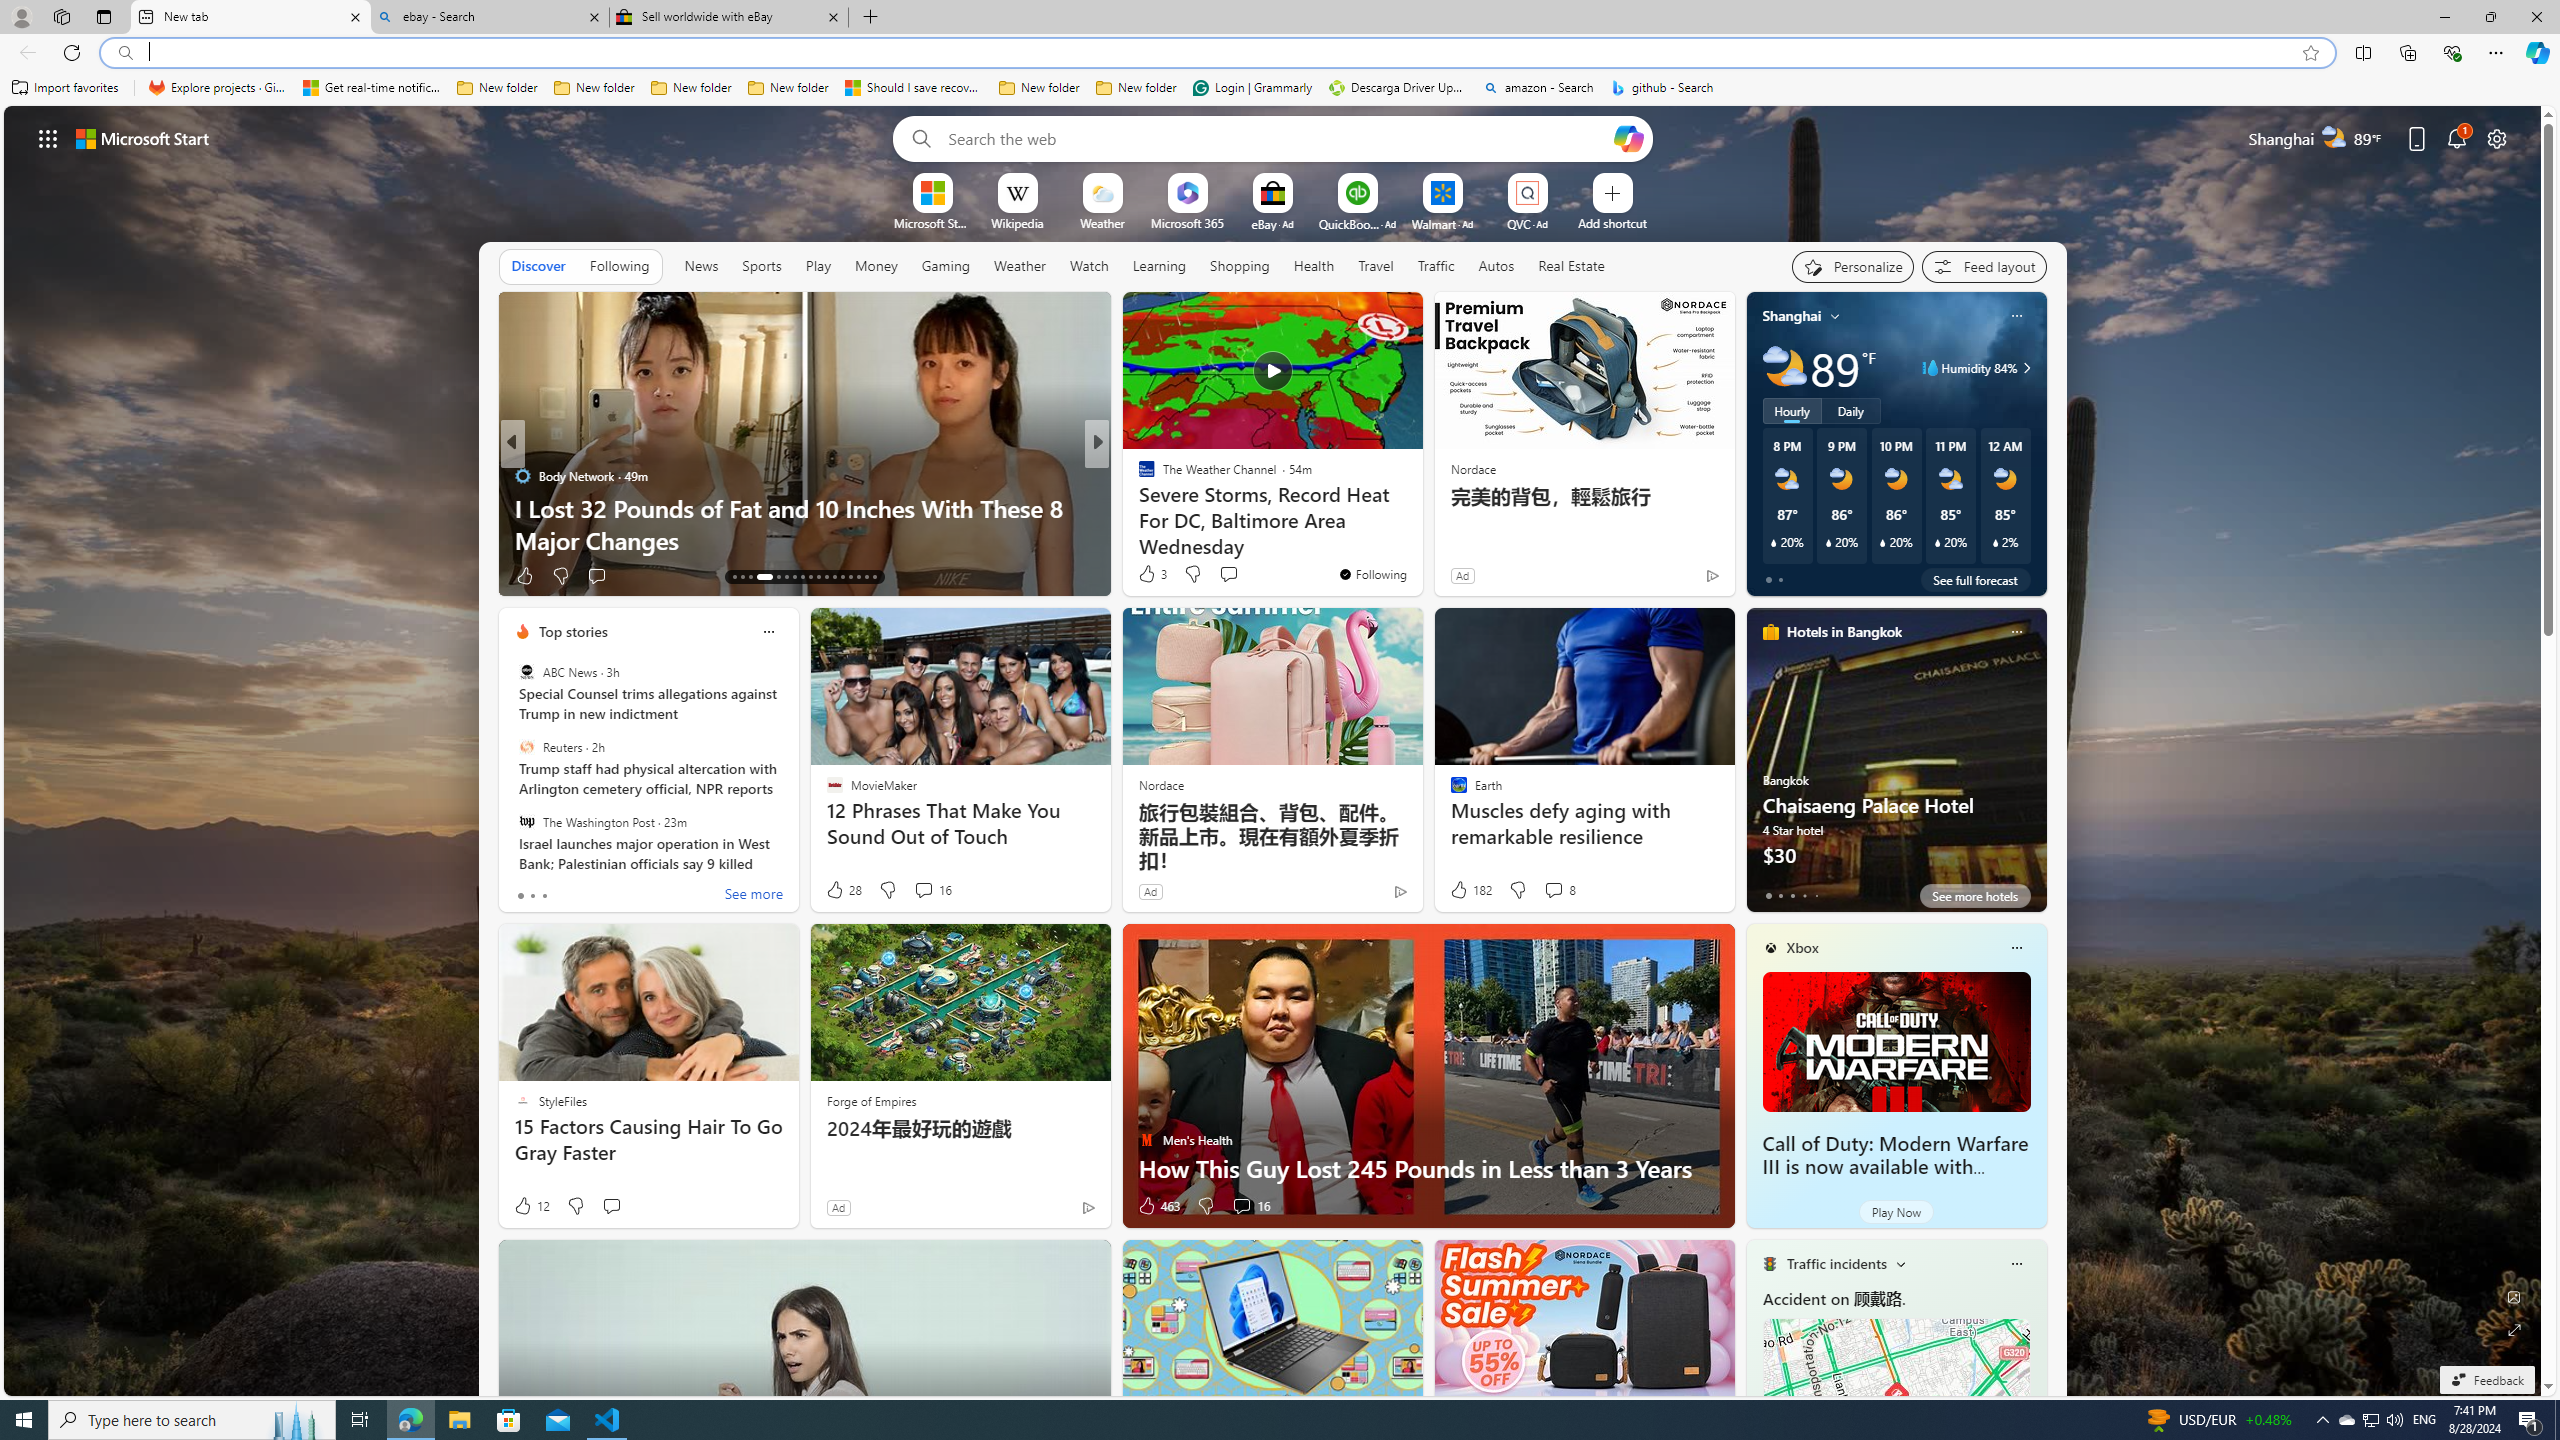 Image resolution: width=2560 pixels, height=1440 pixels. Describe the element at coordinates (871, 1100) in the screenshot. I see `Forge of Empires` at that location.